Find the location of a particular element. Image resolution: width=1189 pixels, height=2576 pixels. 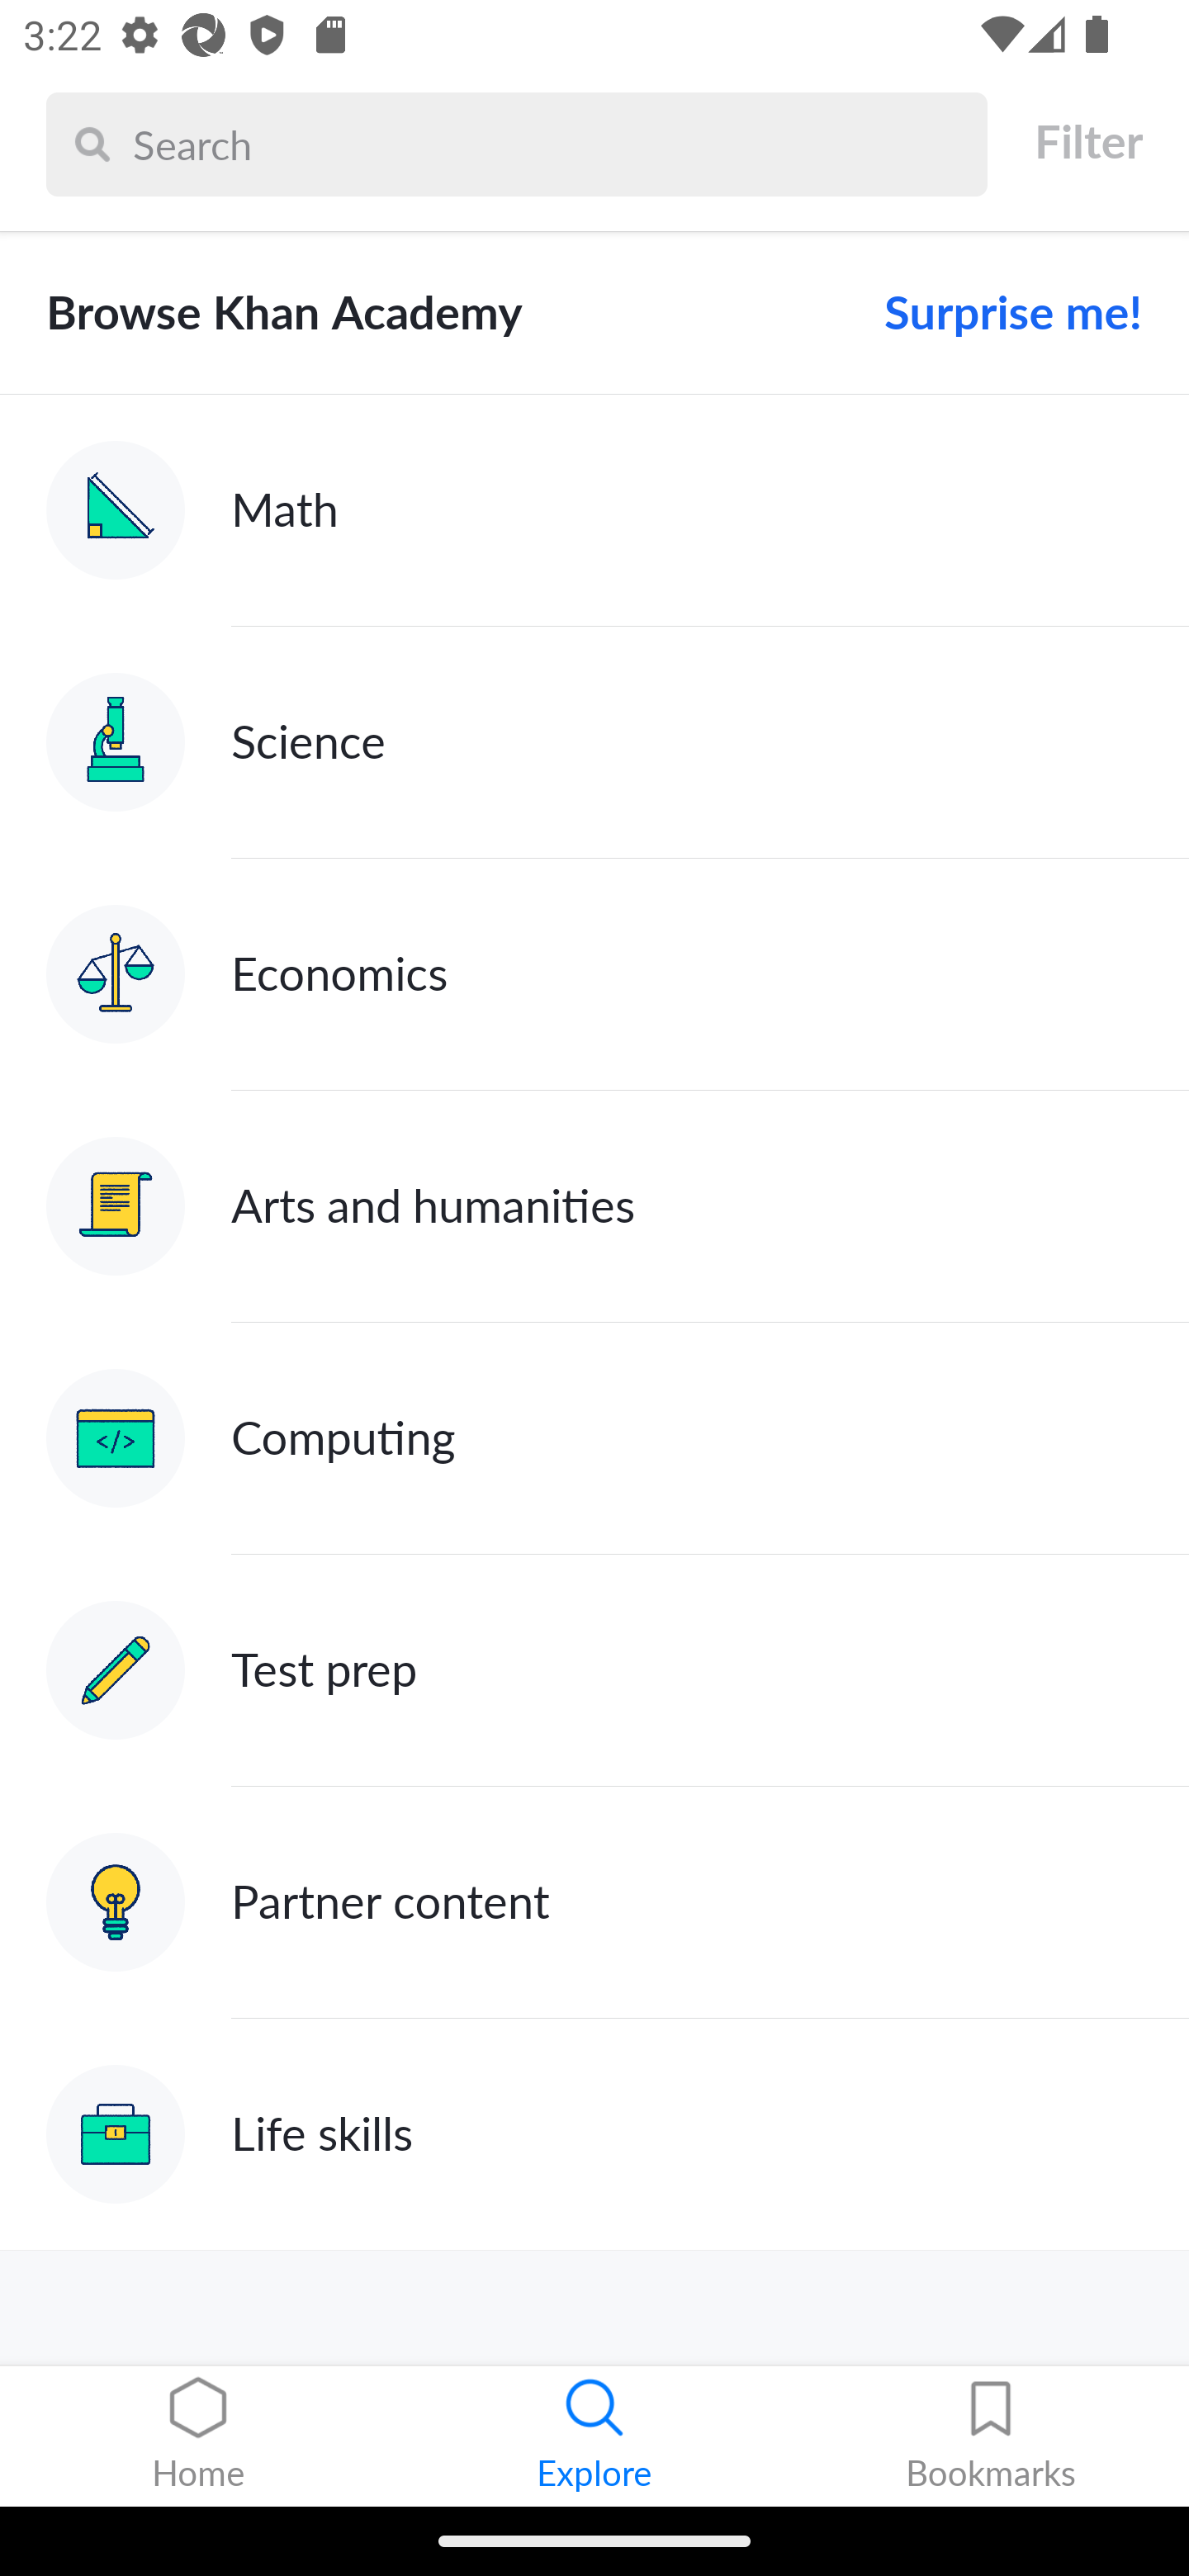

Math is located at coordinates (594, 510).